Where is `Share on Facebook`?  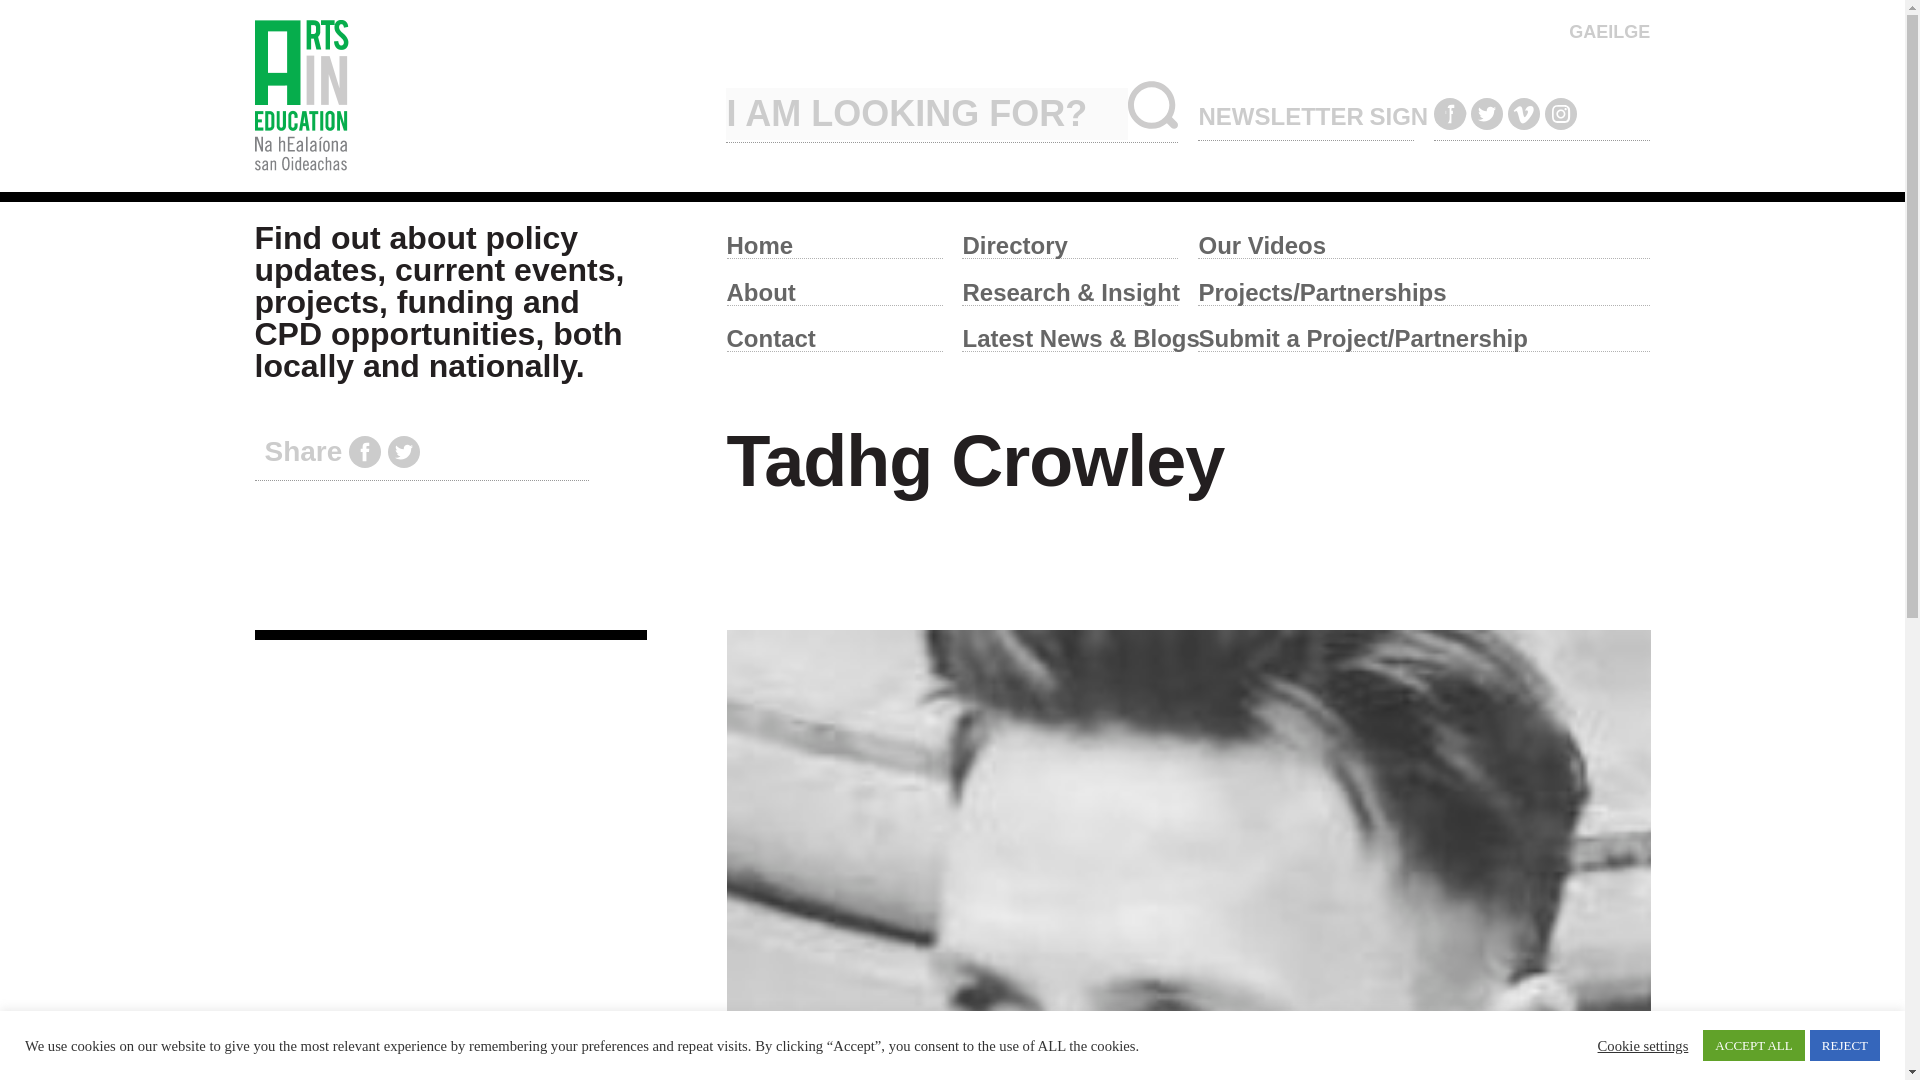 Share on Facebook is located at coordinates (364, 452).